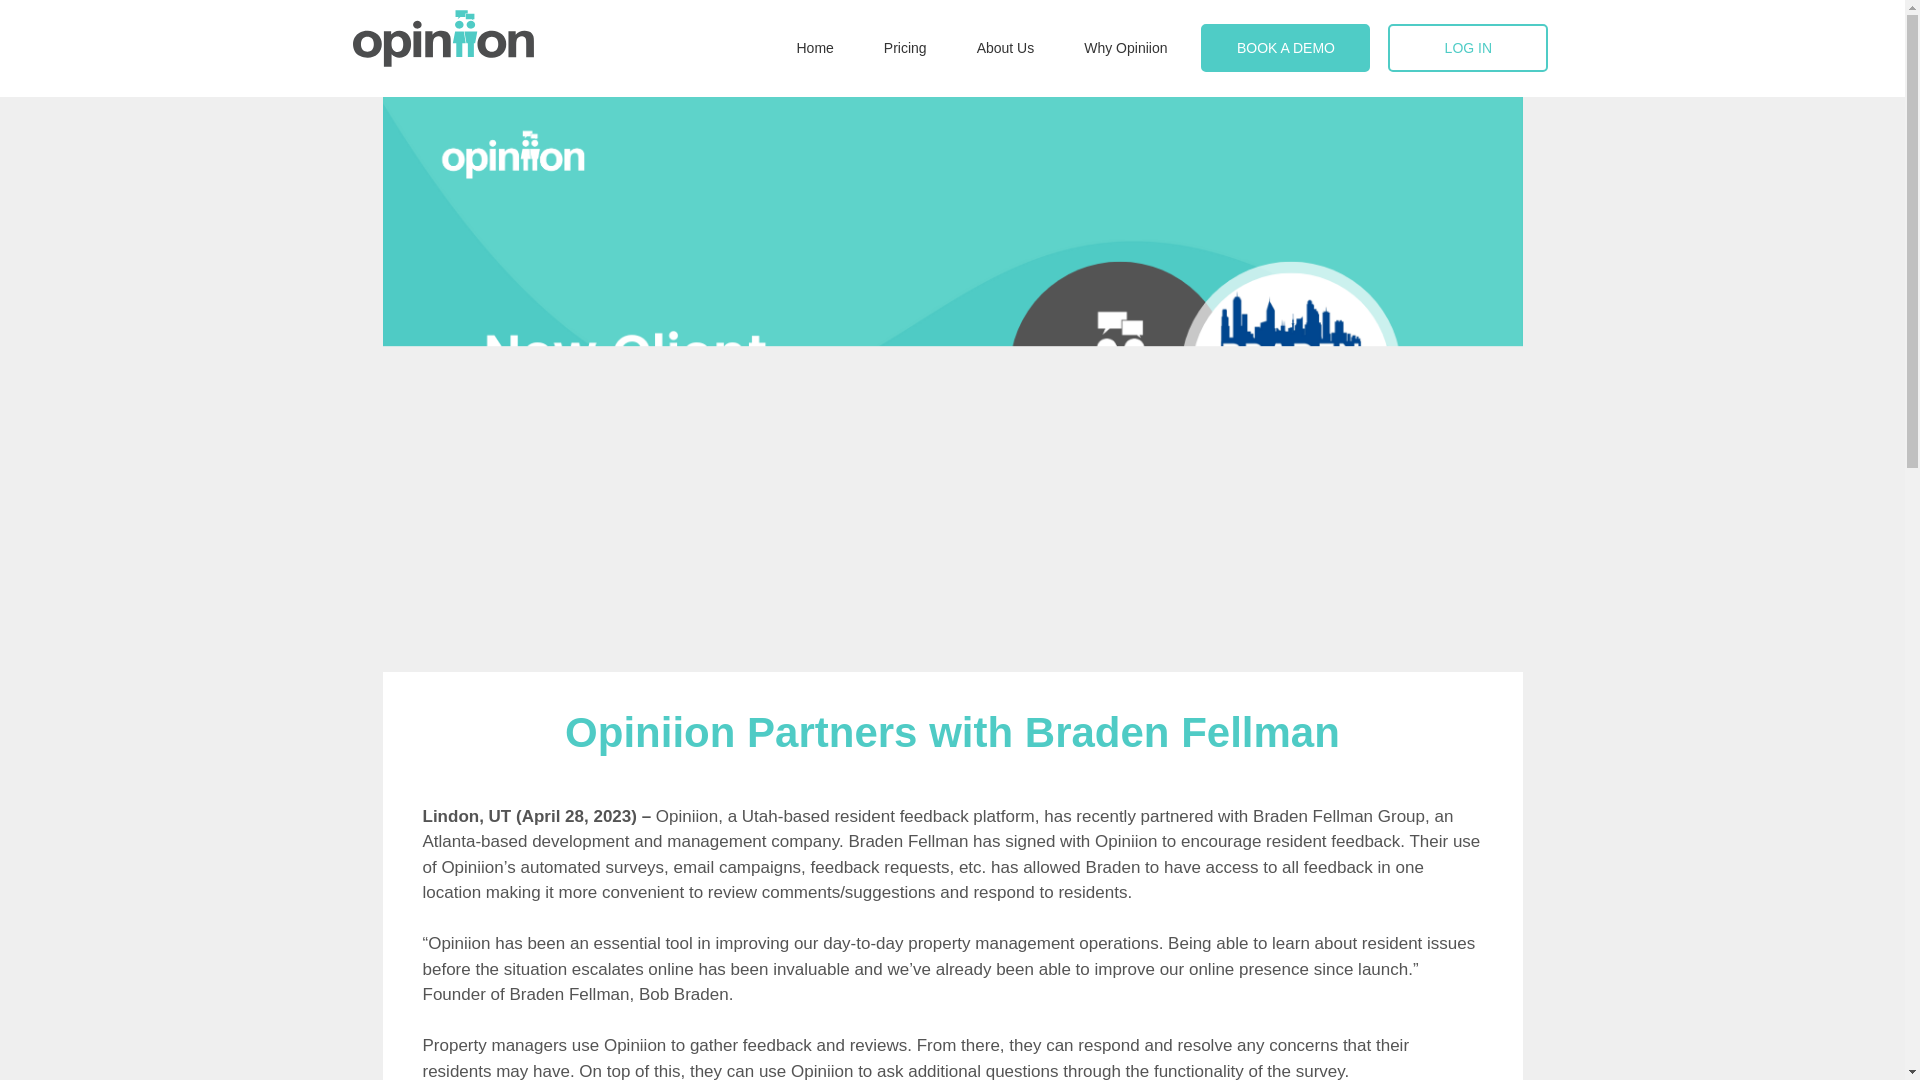 The width and height of the screenshot is (1920, 1080). What do you see at coordinates (814, 48) in the screenshot?
I see `Home` at bounding box center [814, 48].